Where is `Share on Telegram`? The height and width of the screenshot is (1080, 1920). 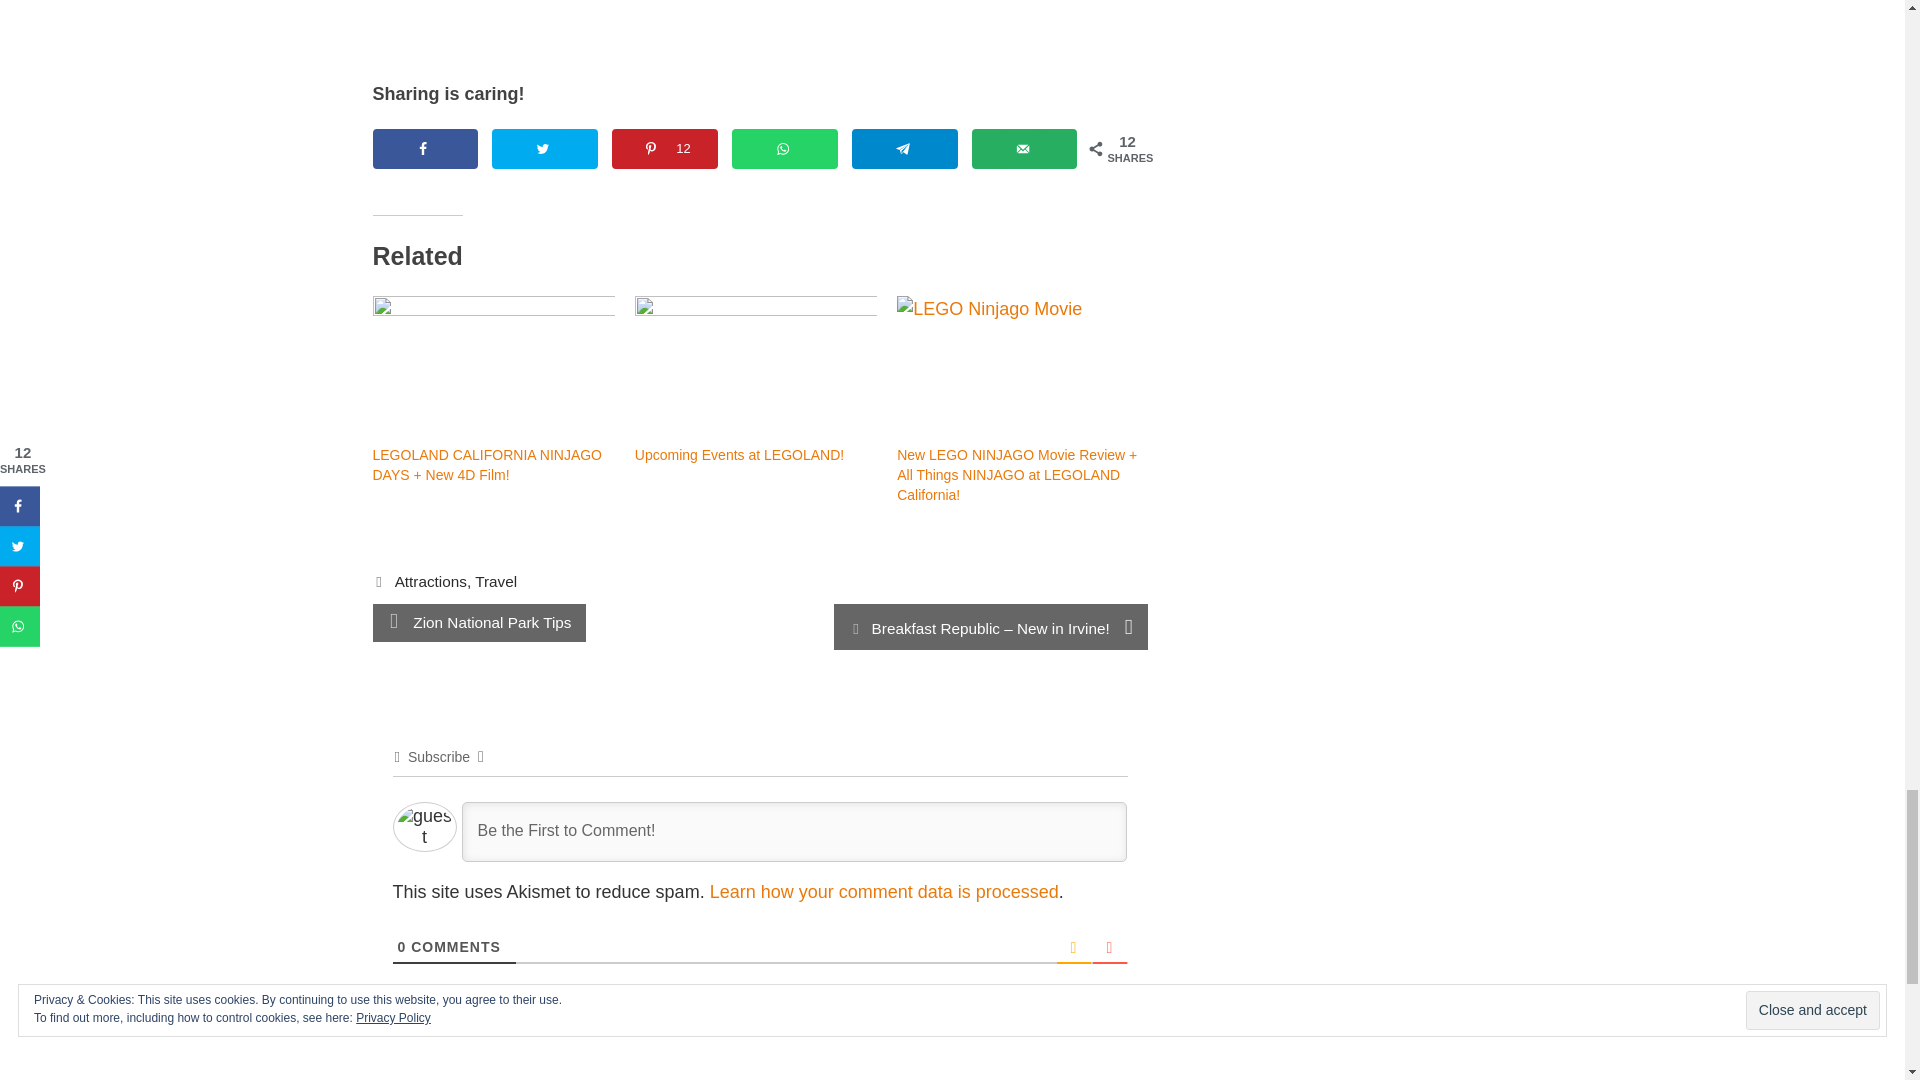 Share on Telegram is located at coordinates (905, 148).